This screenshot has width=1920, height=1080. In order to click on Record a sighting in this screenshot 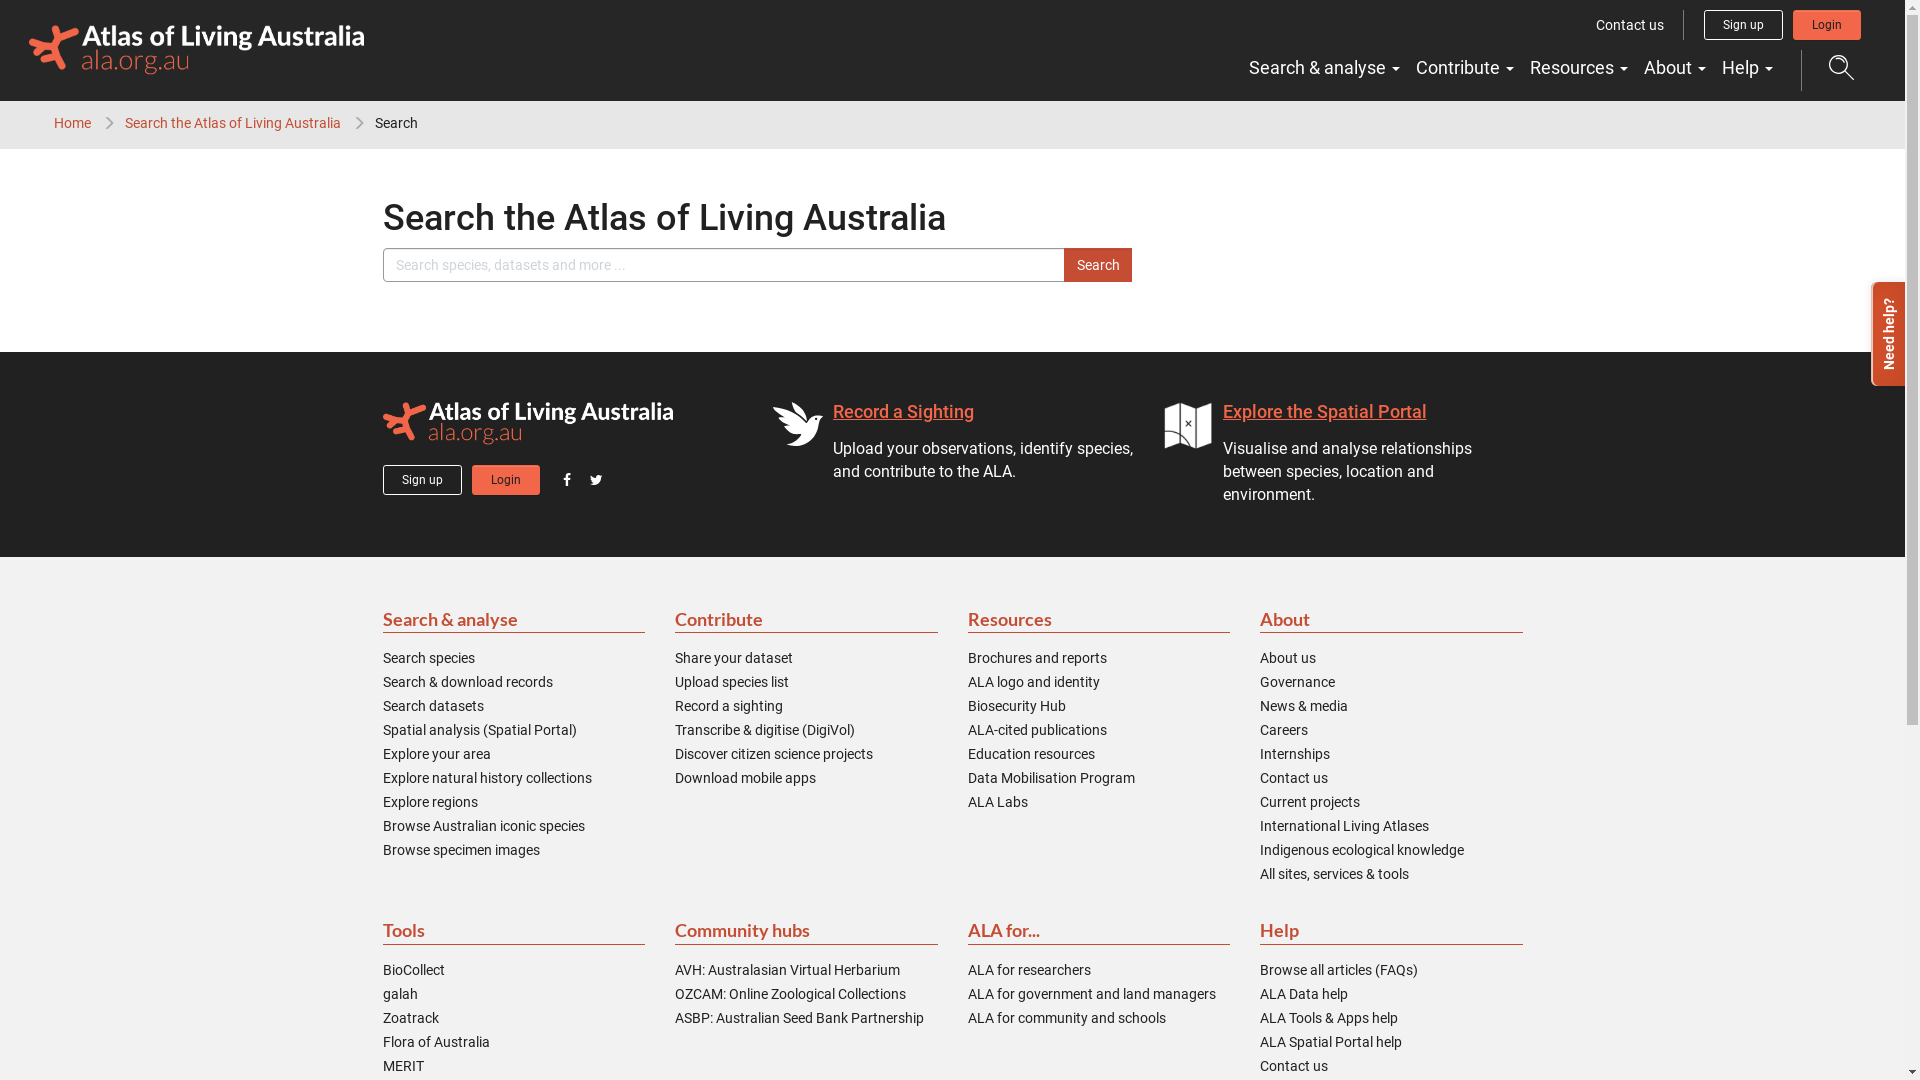, I will do `click(729, 706)`.